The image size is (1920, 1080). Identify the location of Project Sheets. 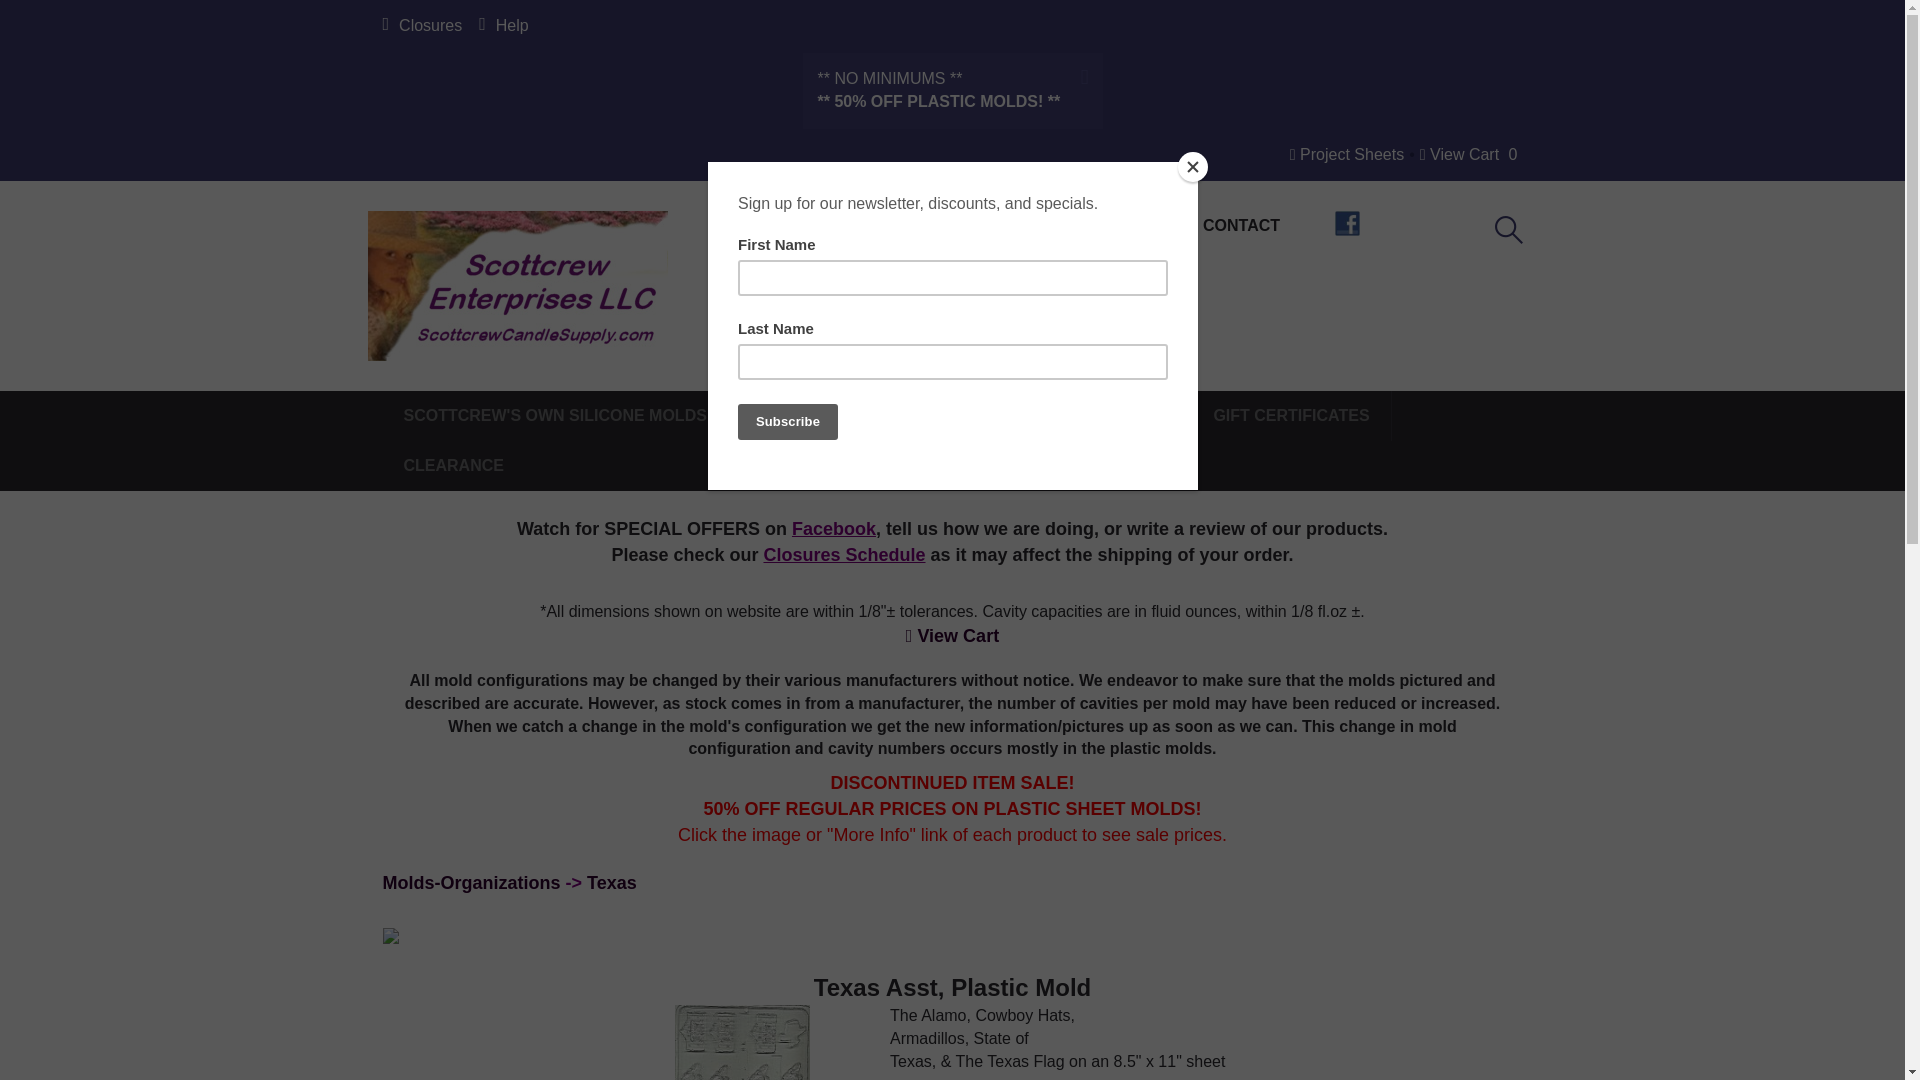
(1346, 154).